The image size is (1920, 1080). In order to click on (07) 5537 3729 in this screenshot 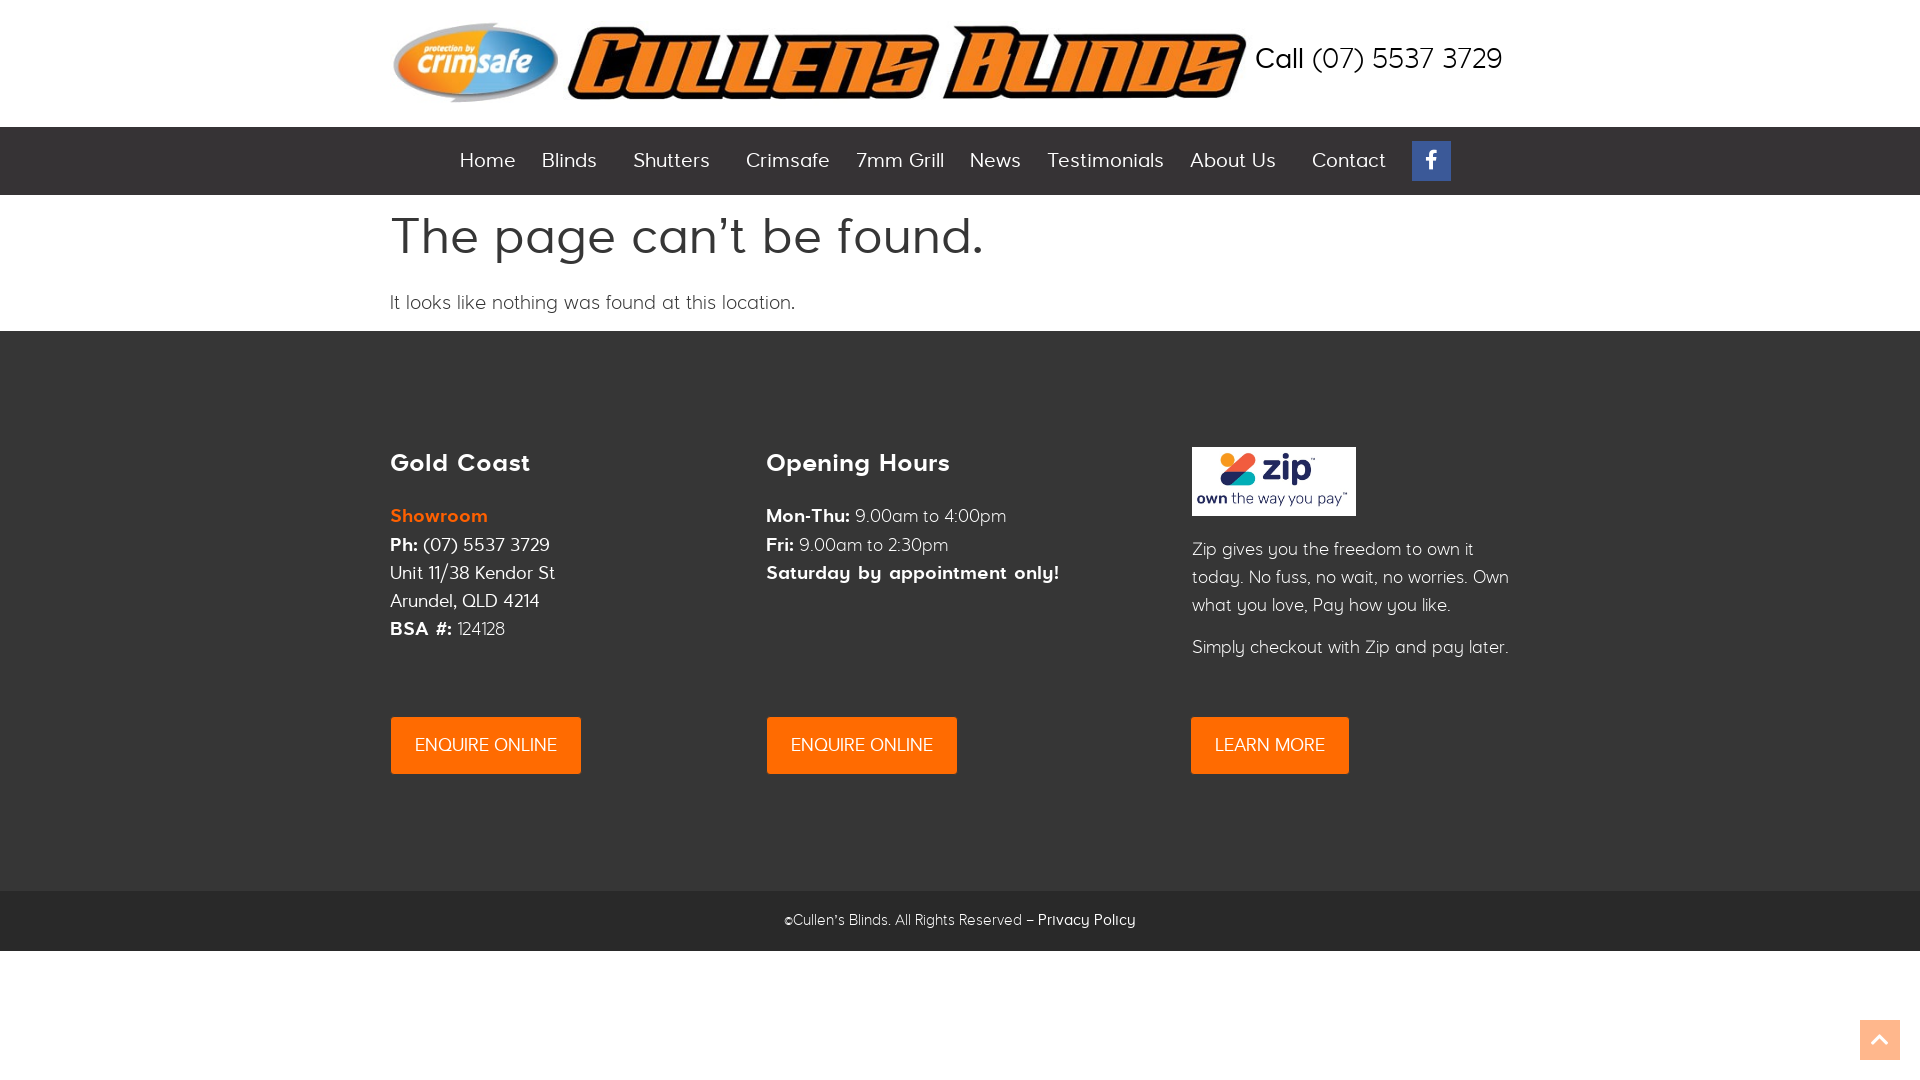, I will do `click(1408, 59)`.